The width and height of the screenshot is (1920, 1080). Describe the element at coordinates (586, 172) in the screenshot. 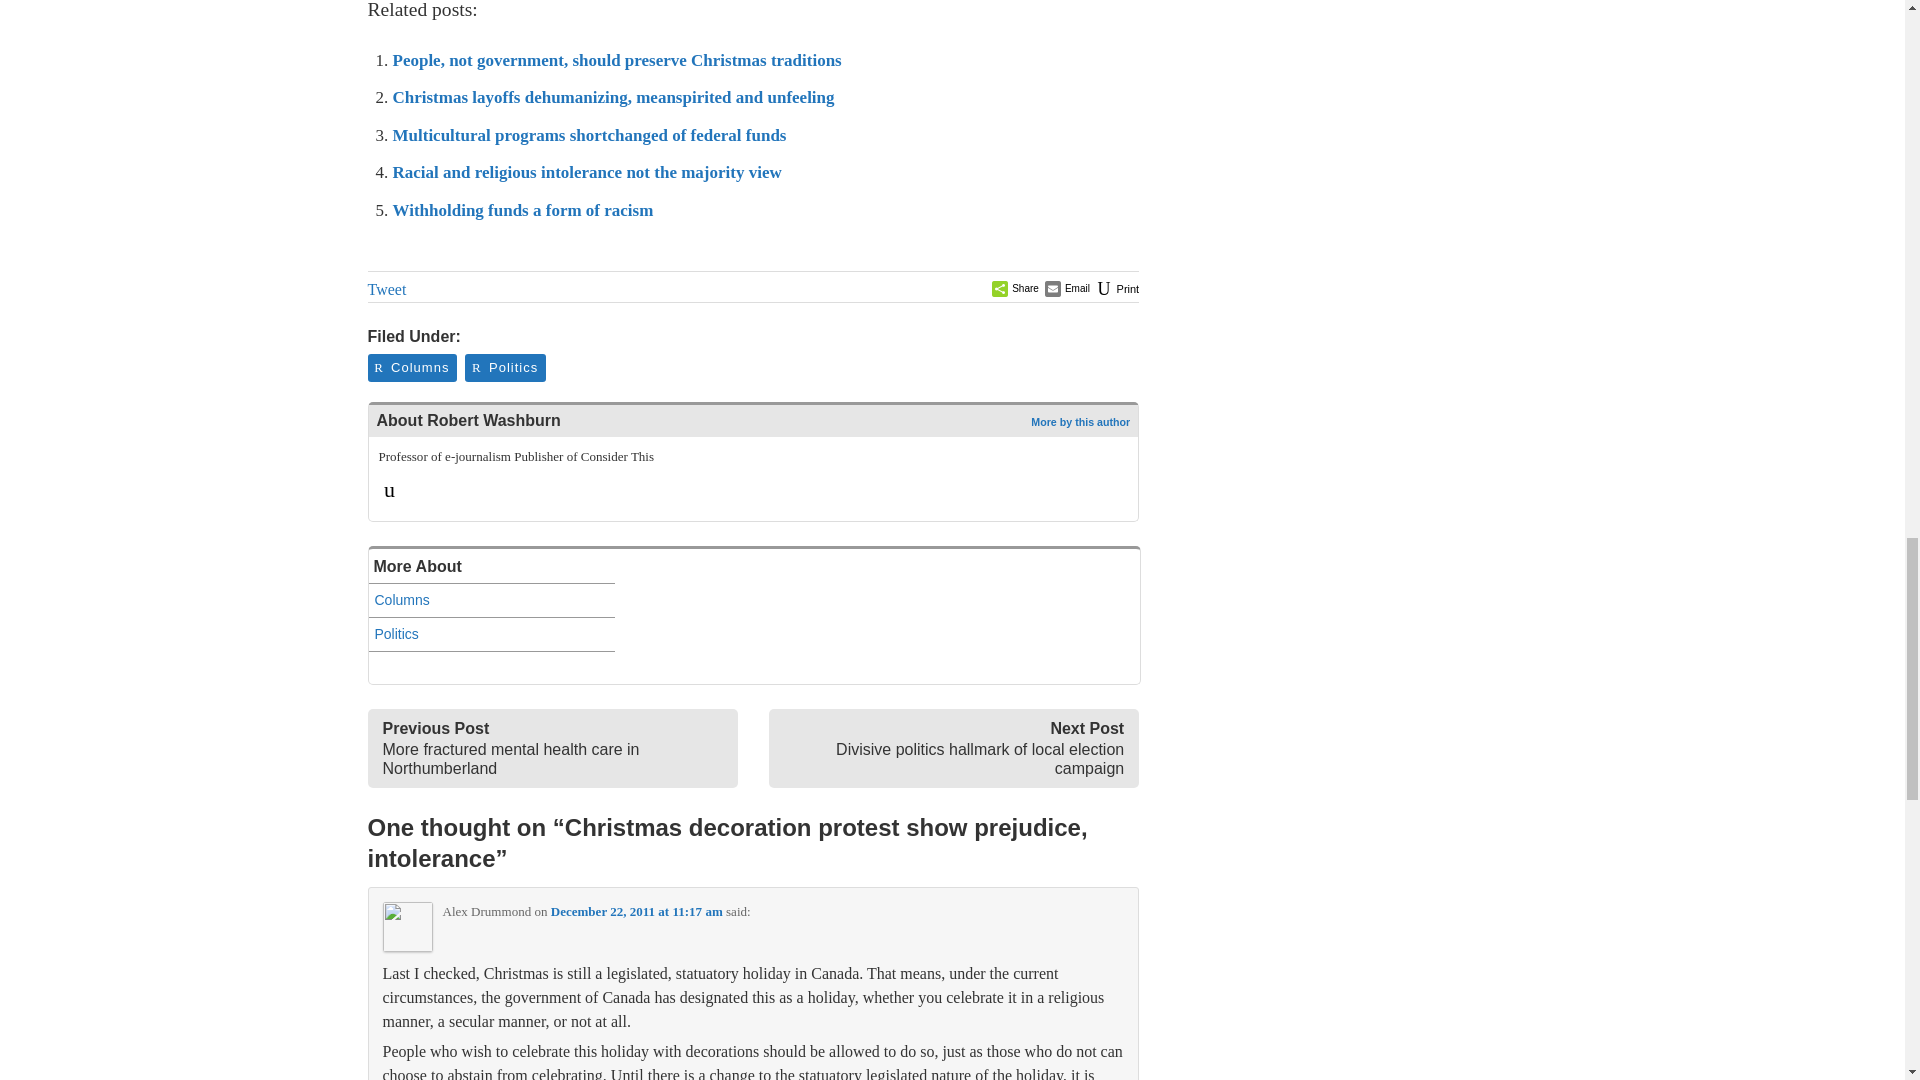

I see `Racial and religious intolerance not the majority view` at that location.